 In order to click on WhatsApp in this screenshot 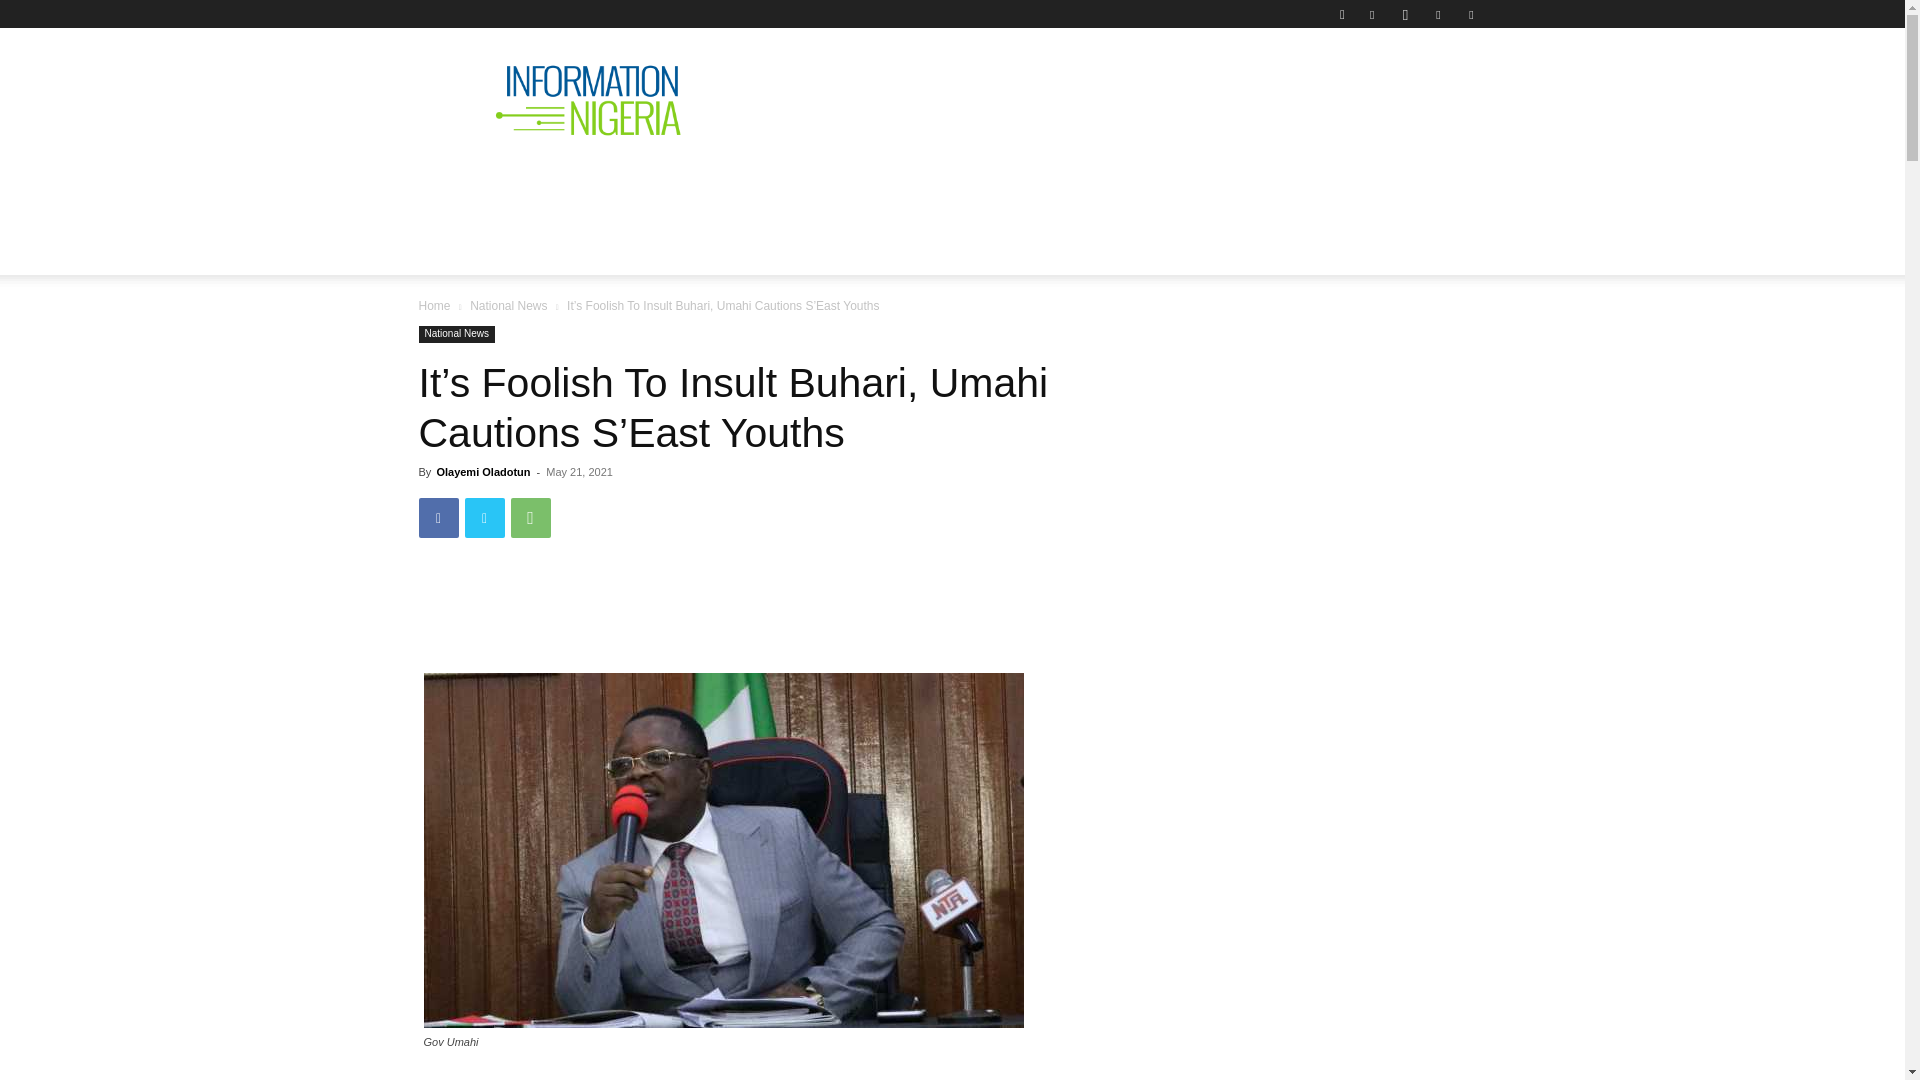, I will do `click(530, 517)`.